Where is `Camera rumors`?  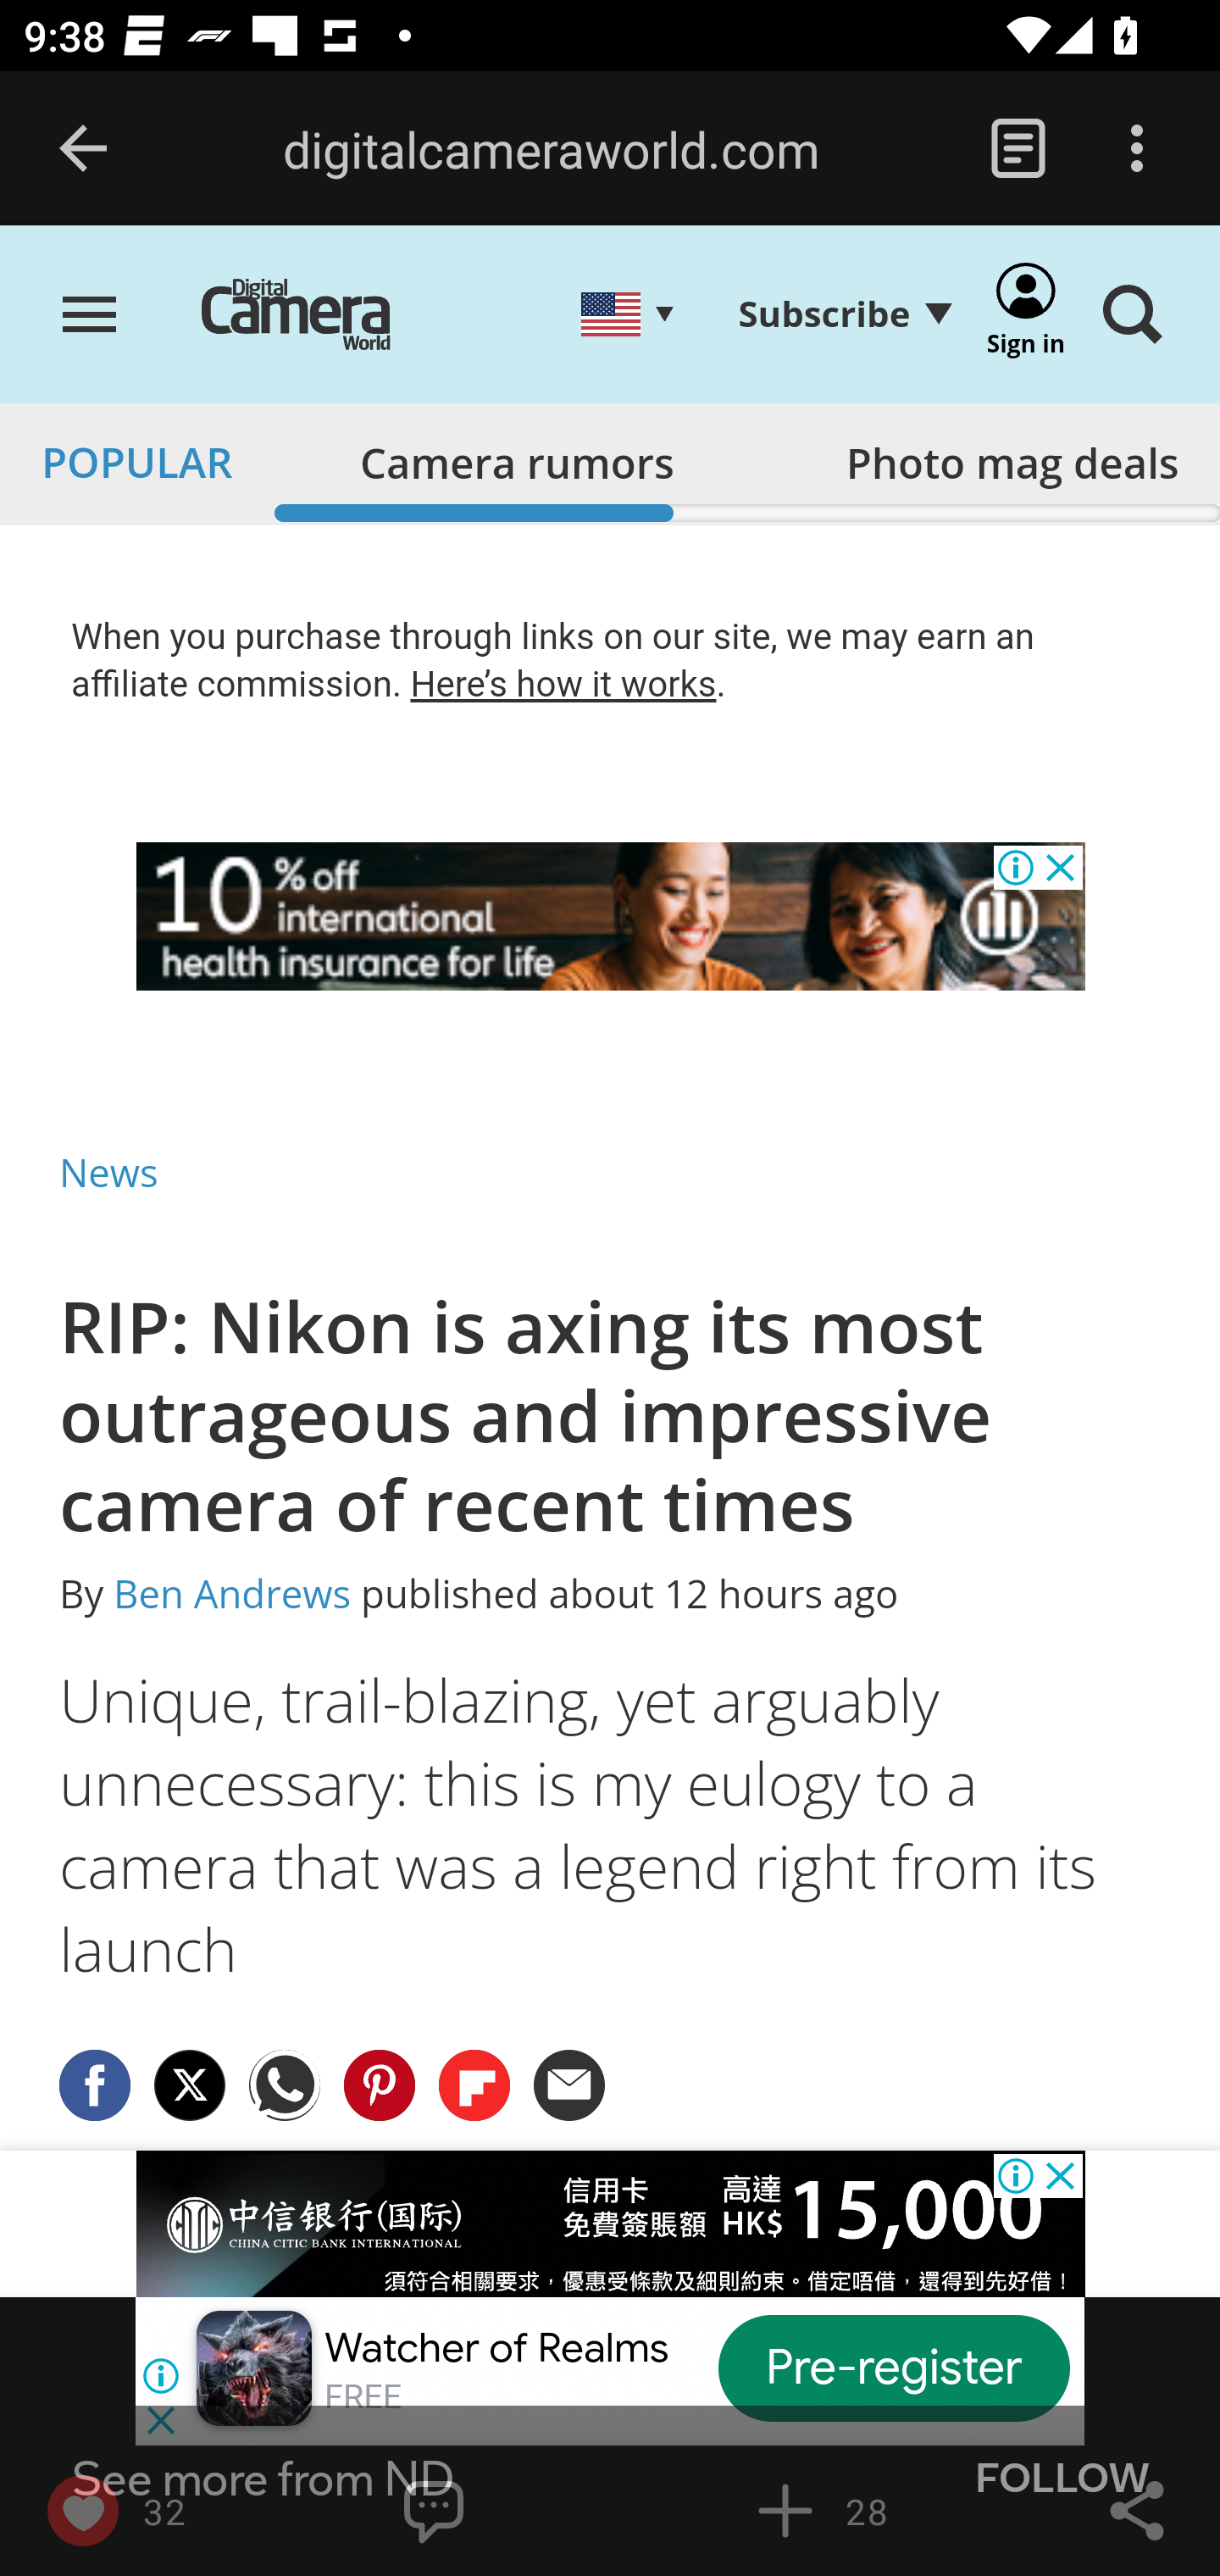 Camera rumors is located at coordinates (517, 462).